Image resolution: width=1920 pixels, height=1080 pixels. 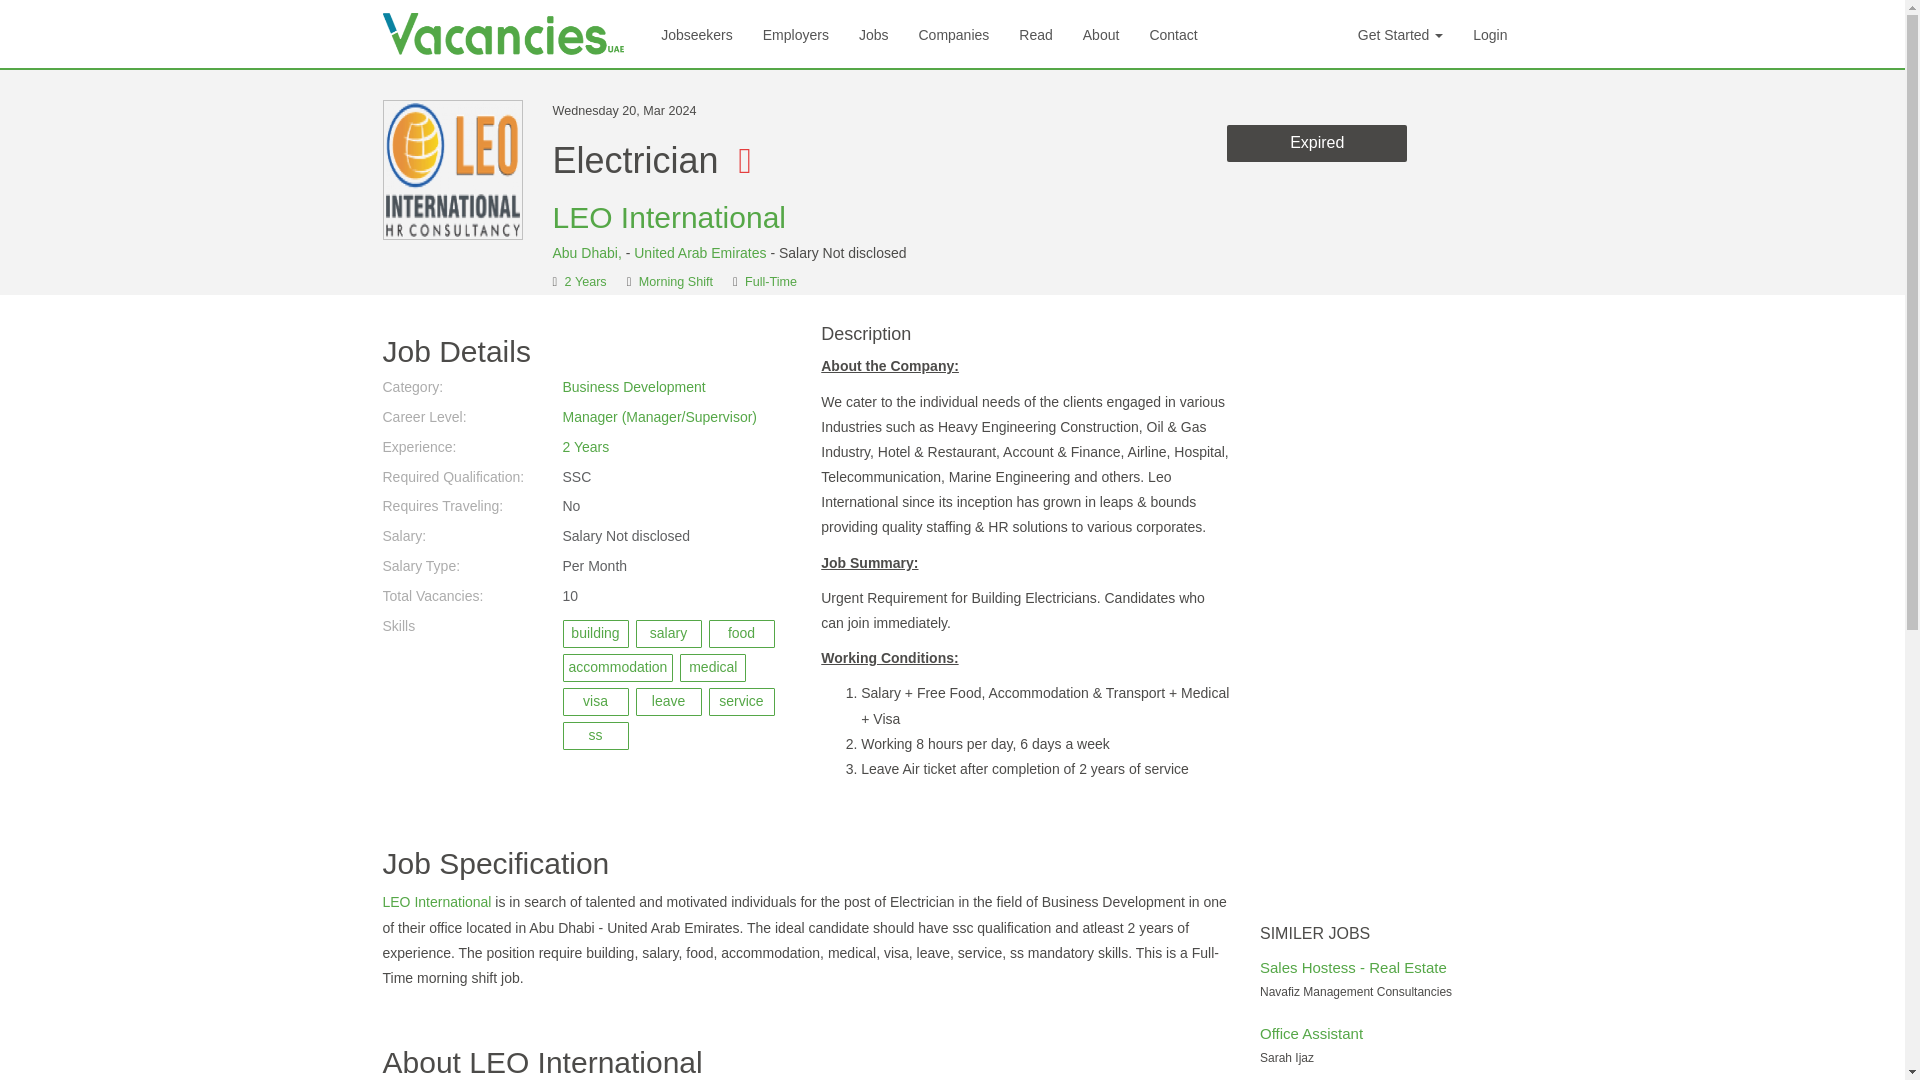 I want to click on Full-Time, so click(x=770, y=282).